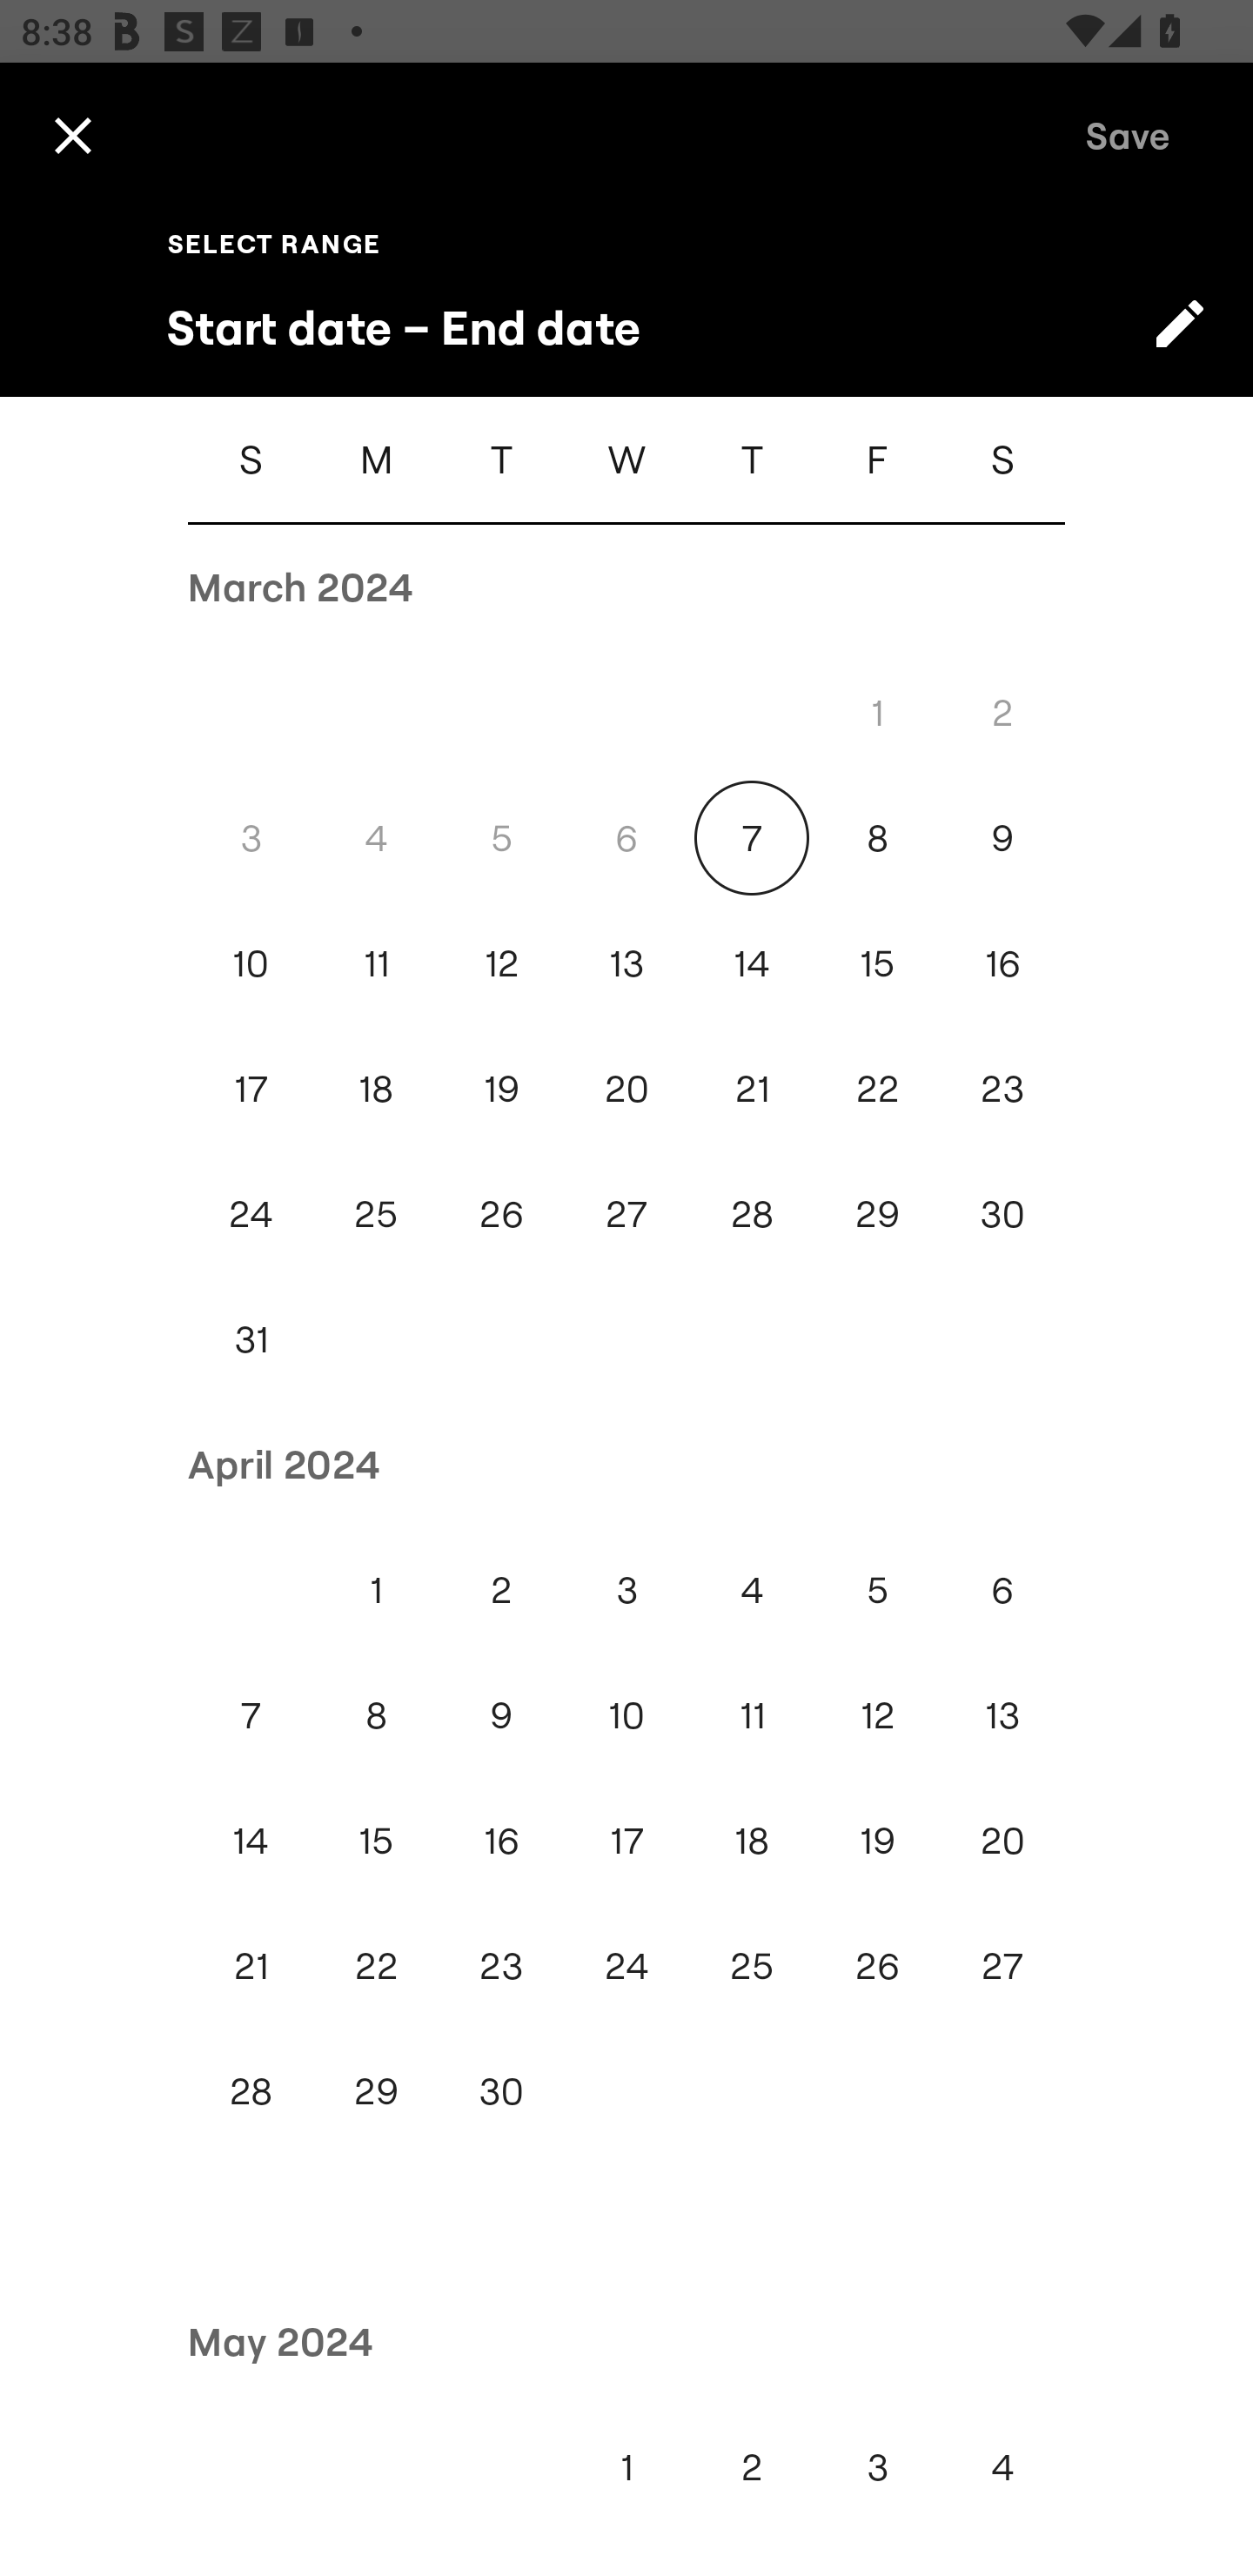  I want to click on 1 Mon, Apr 1, so click(376, 1591).